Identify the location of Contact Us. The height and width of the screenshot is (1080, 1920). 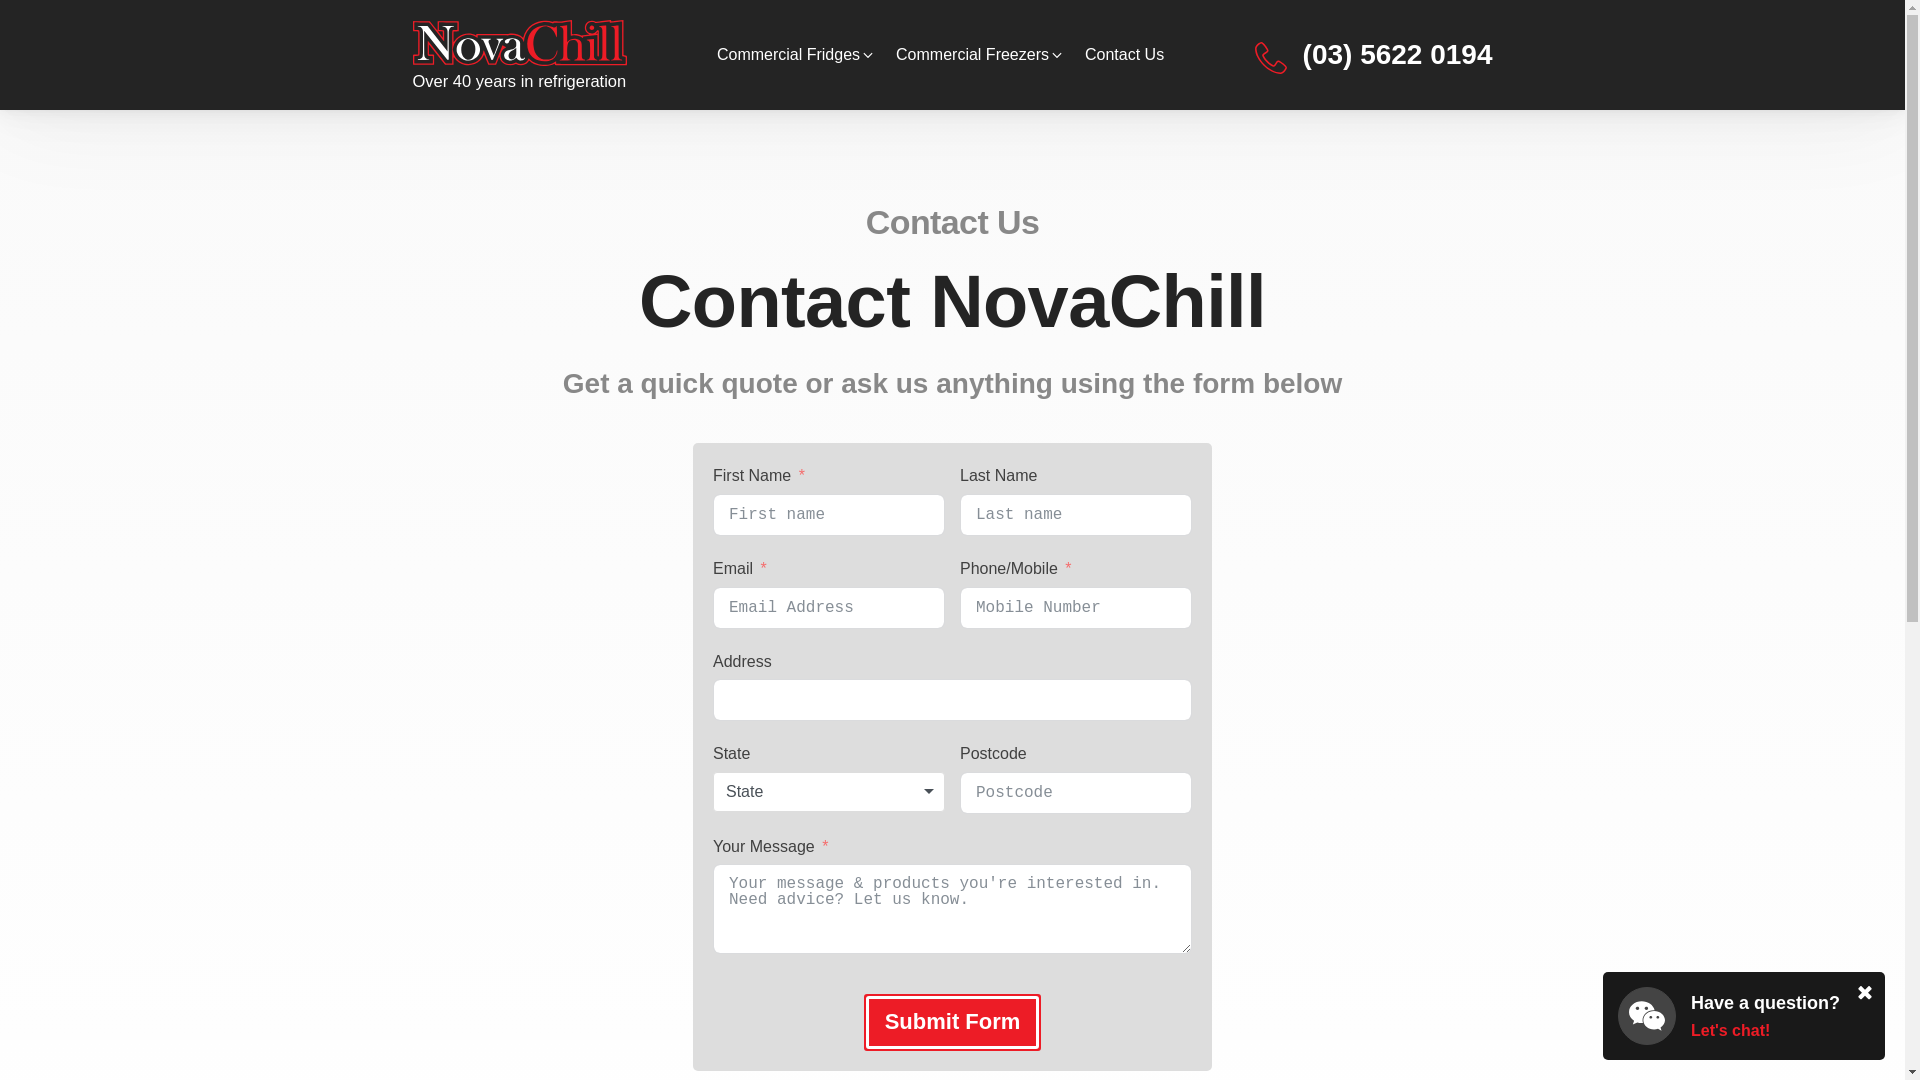
(1124, 55).